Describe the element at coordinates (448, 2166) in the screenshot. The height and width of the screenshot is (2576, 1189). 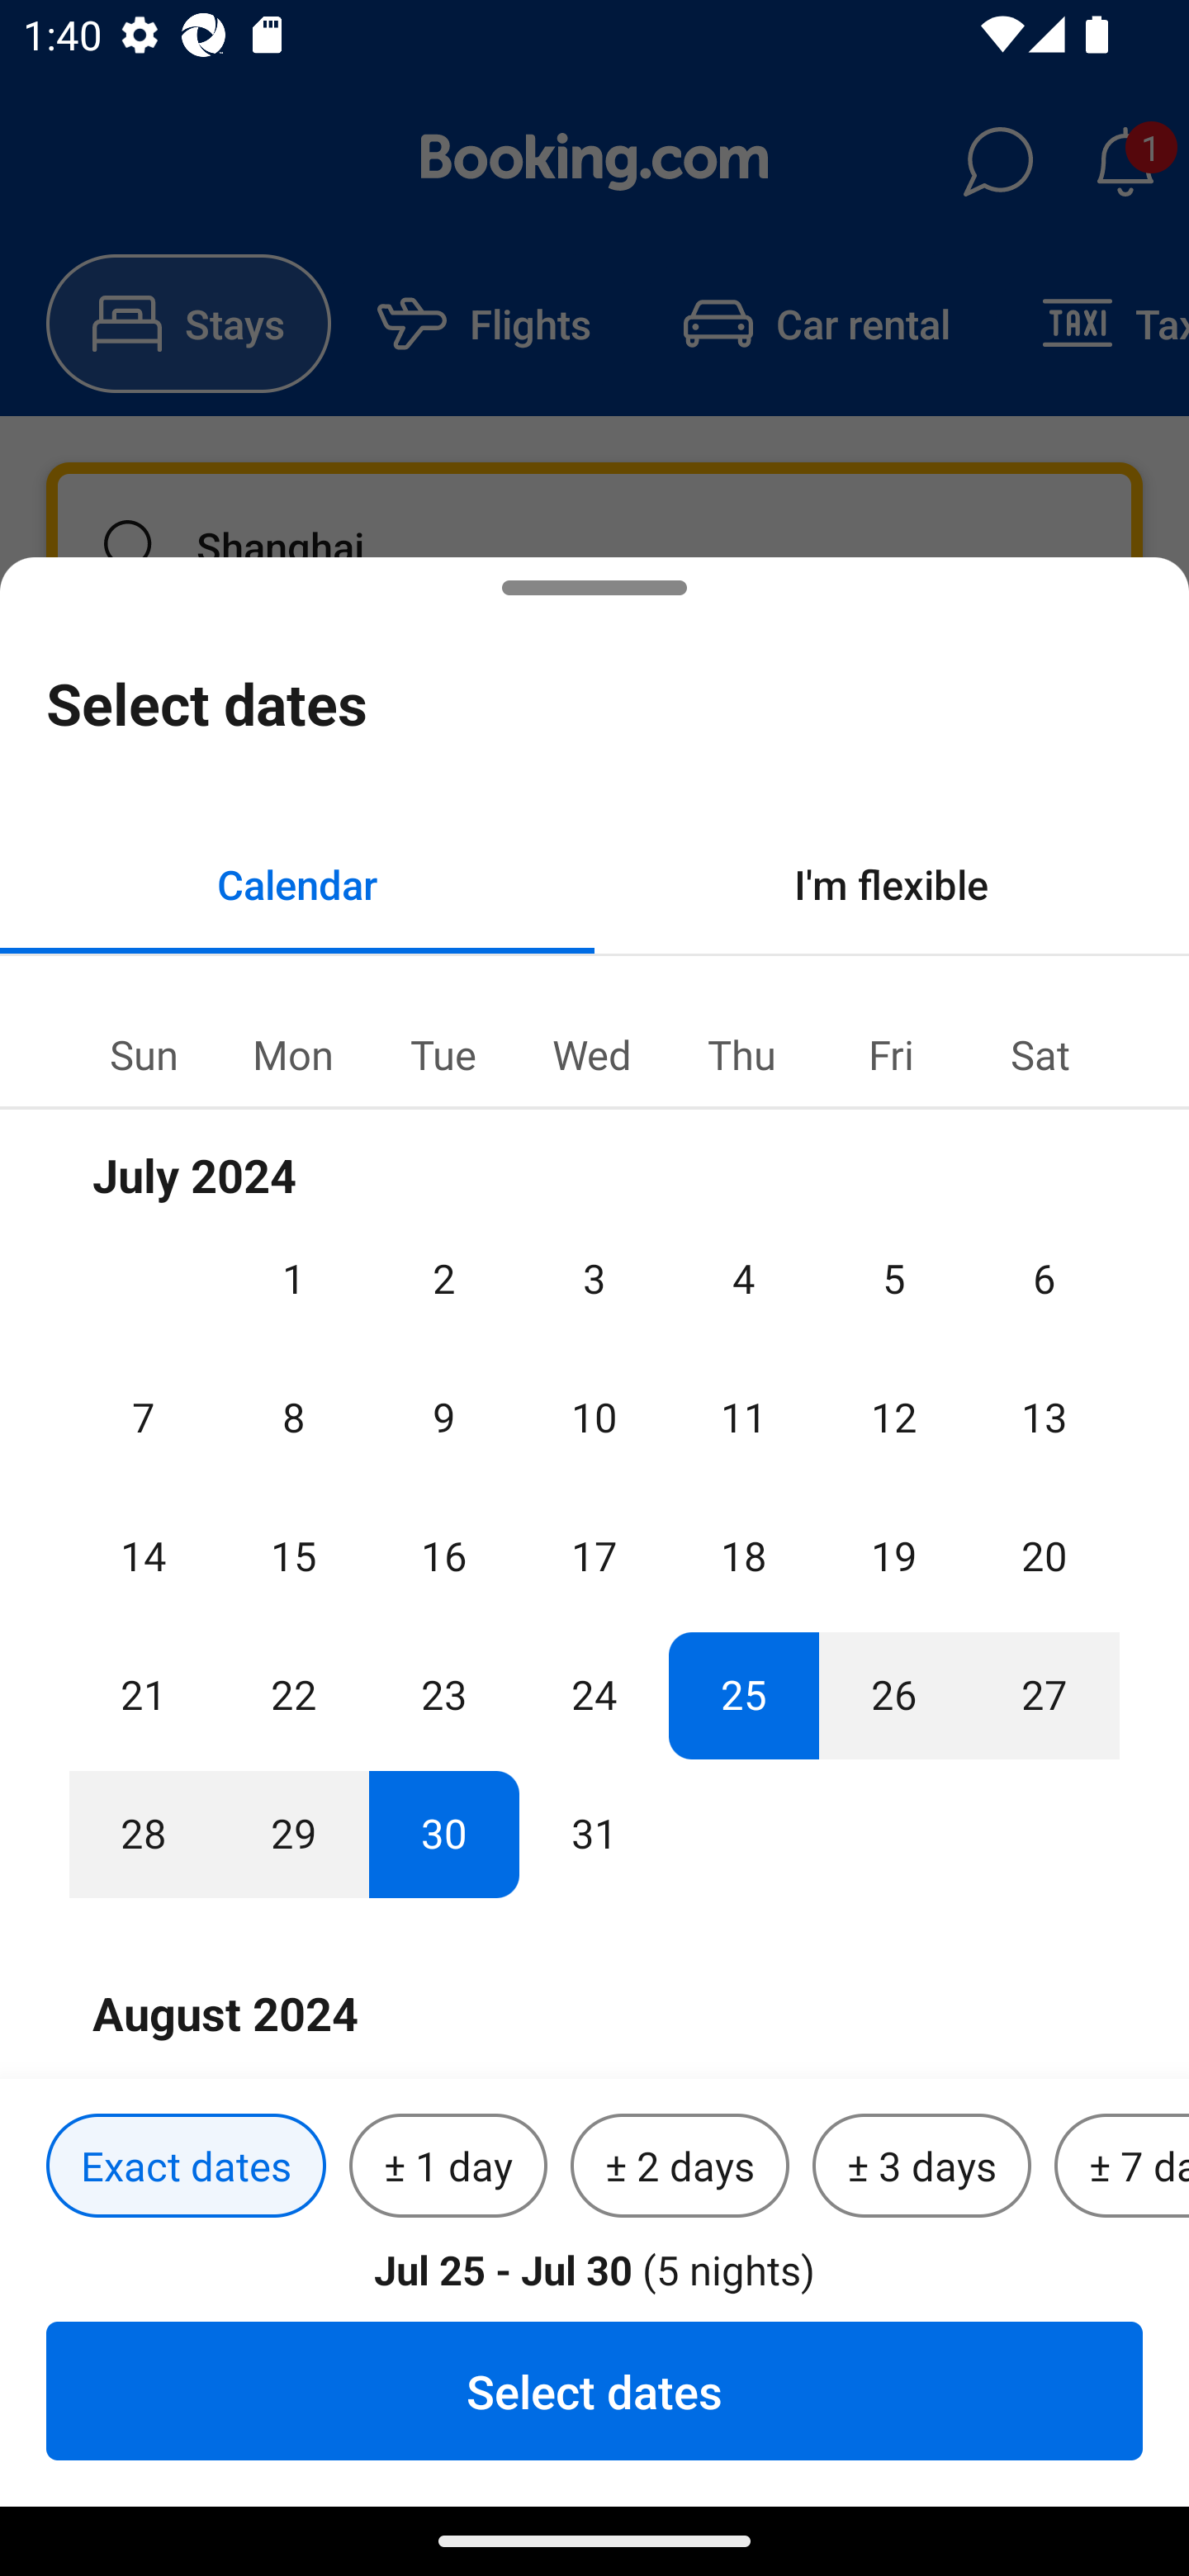
I see `± 1 day` at that location.